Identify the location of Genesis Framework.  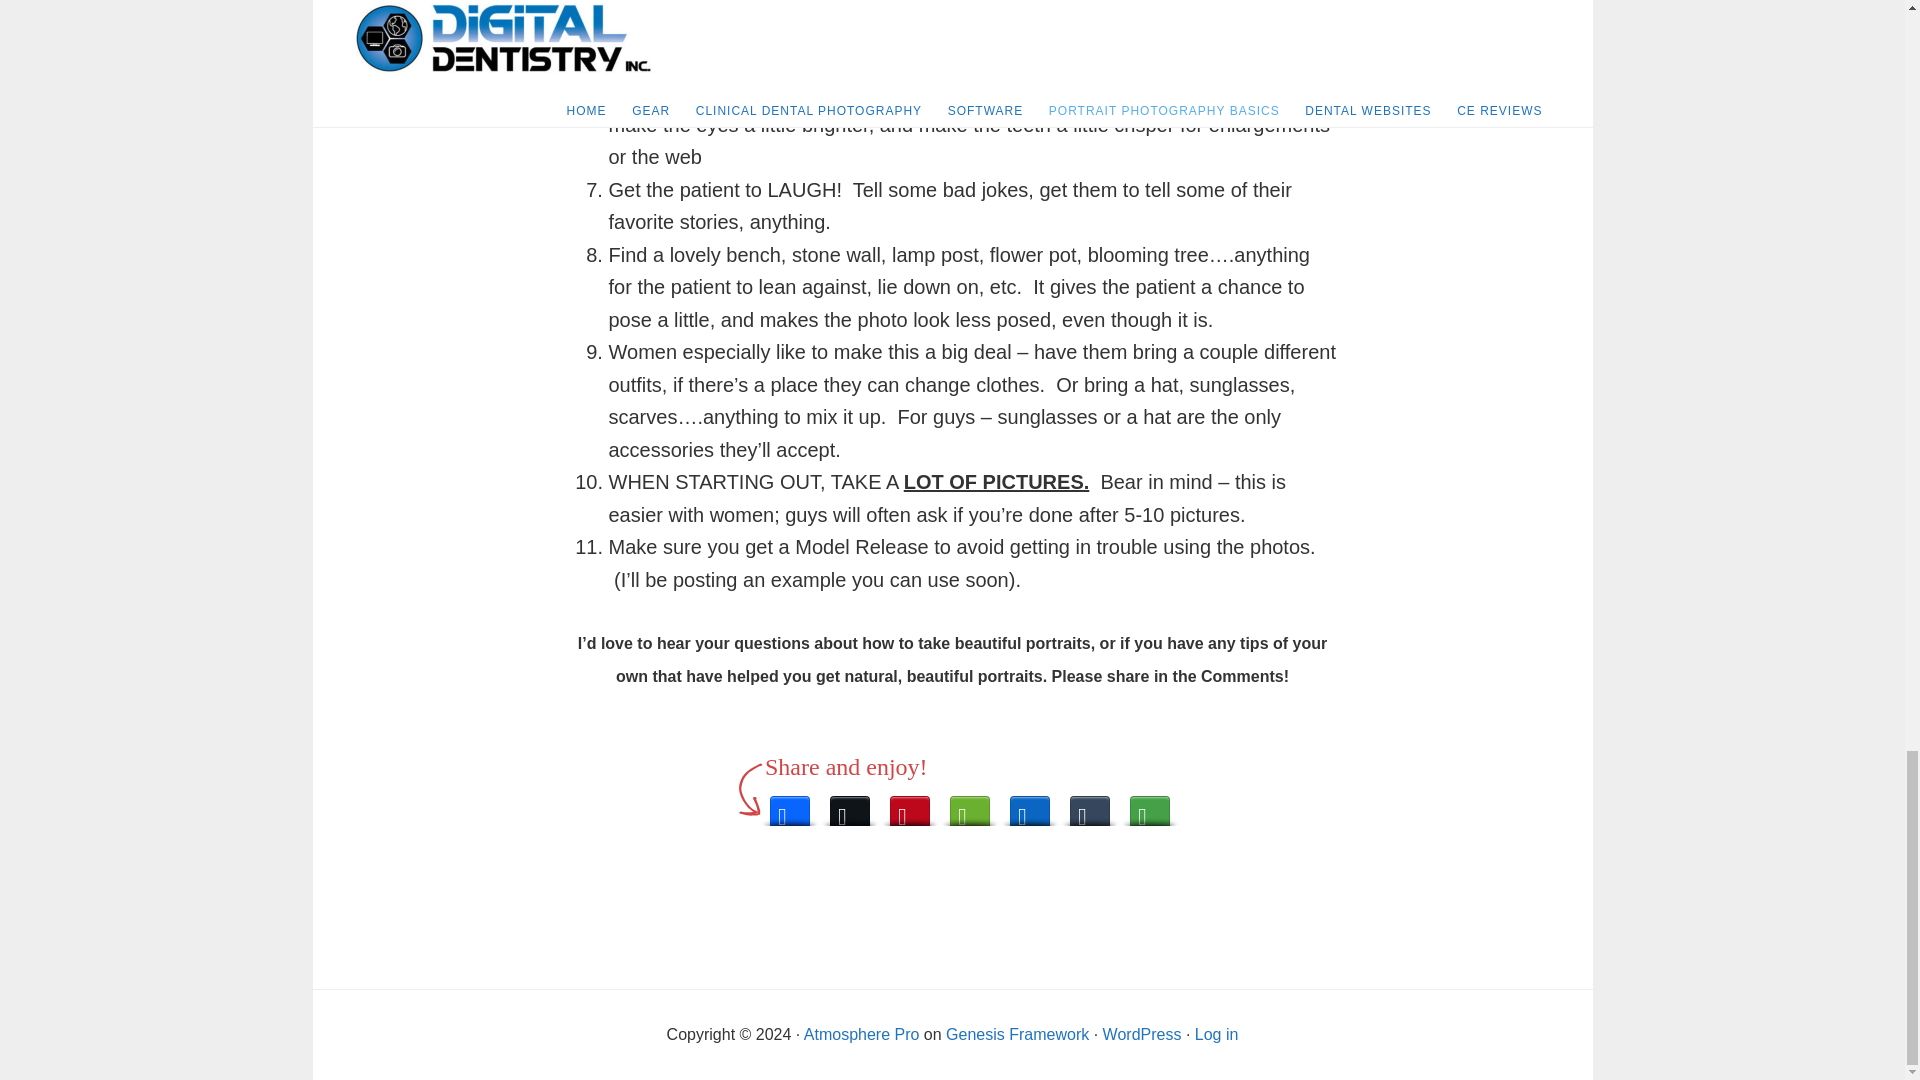
(1017, 1034).